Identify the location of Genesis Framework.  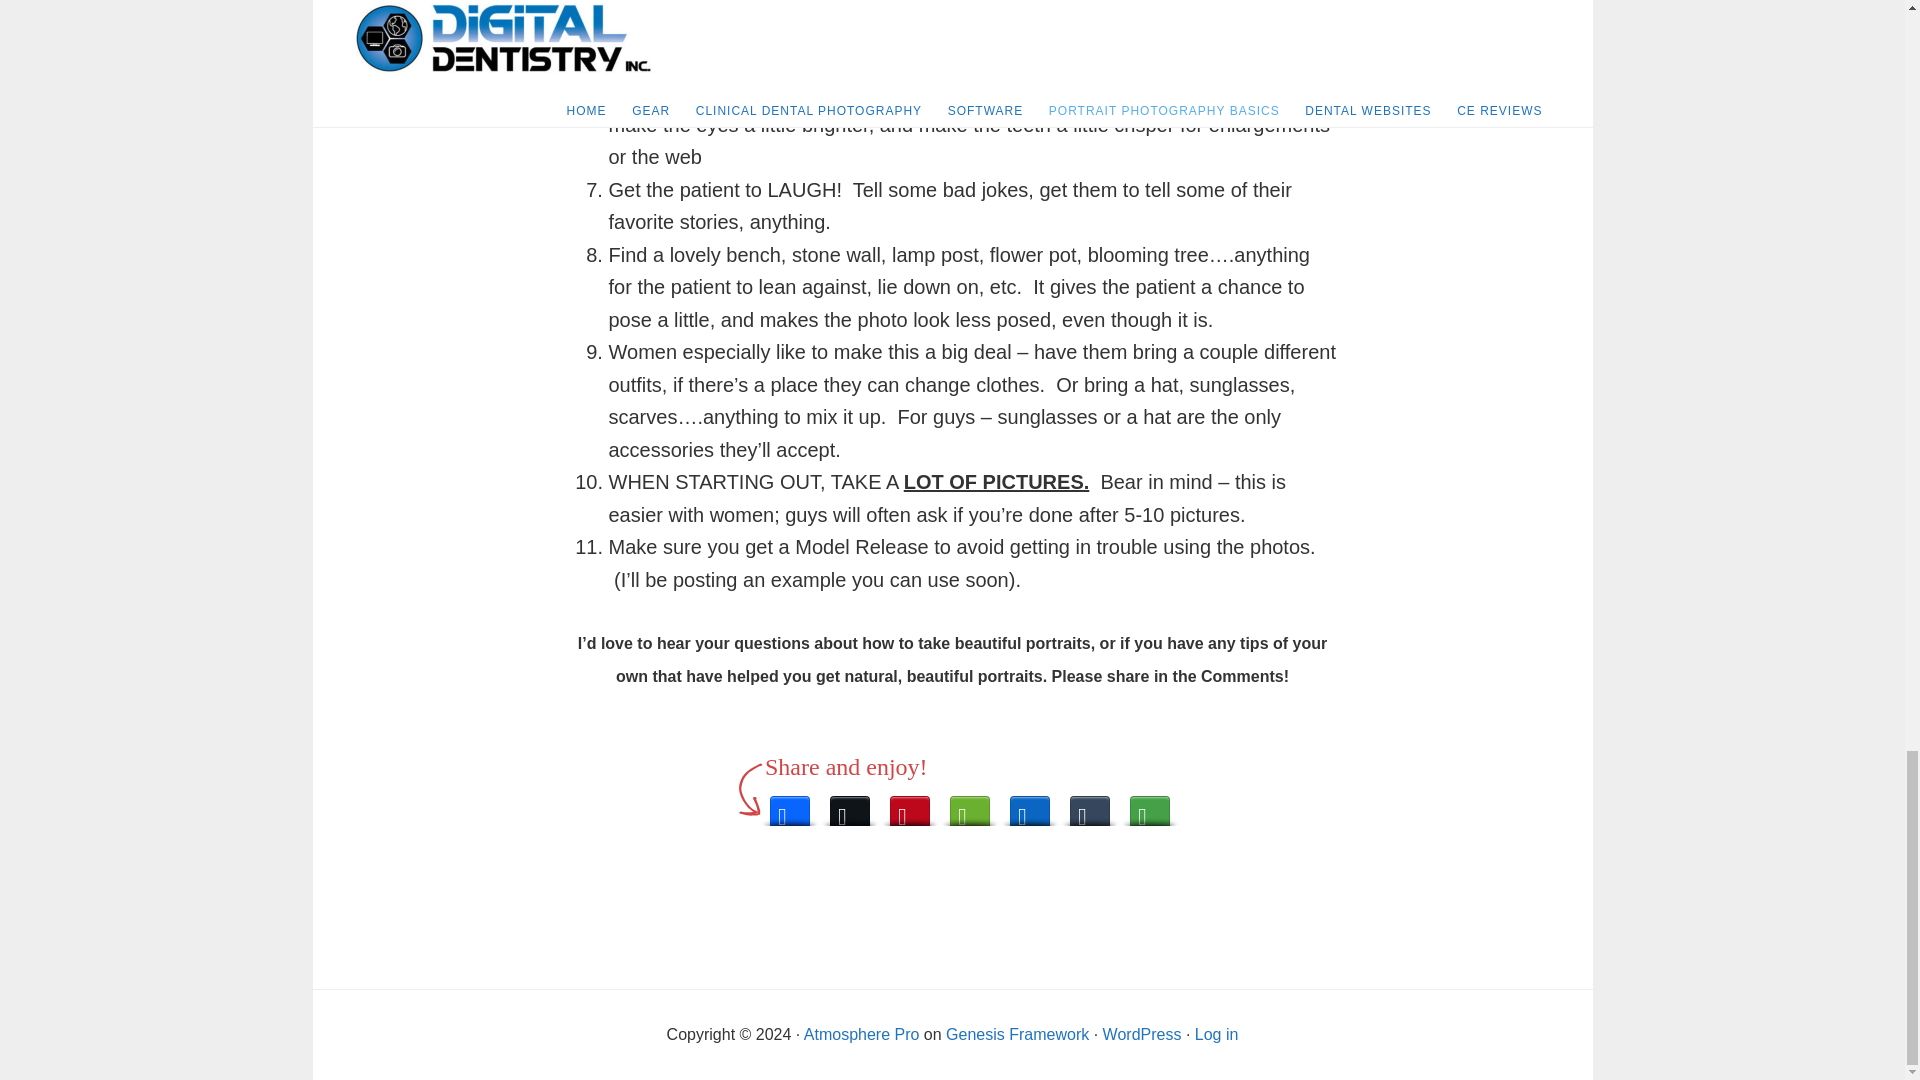
(1017, 1034).